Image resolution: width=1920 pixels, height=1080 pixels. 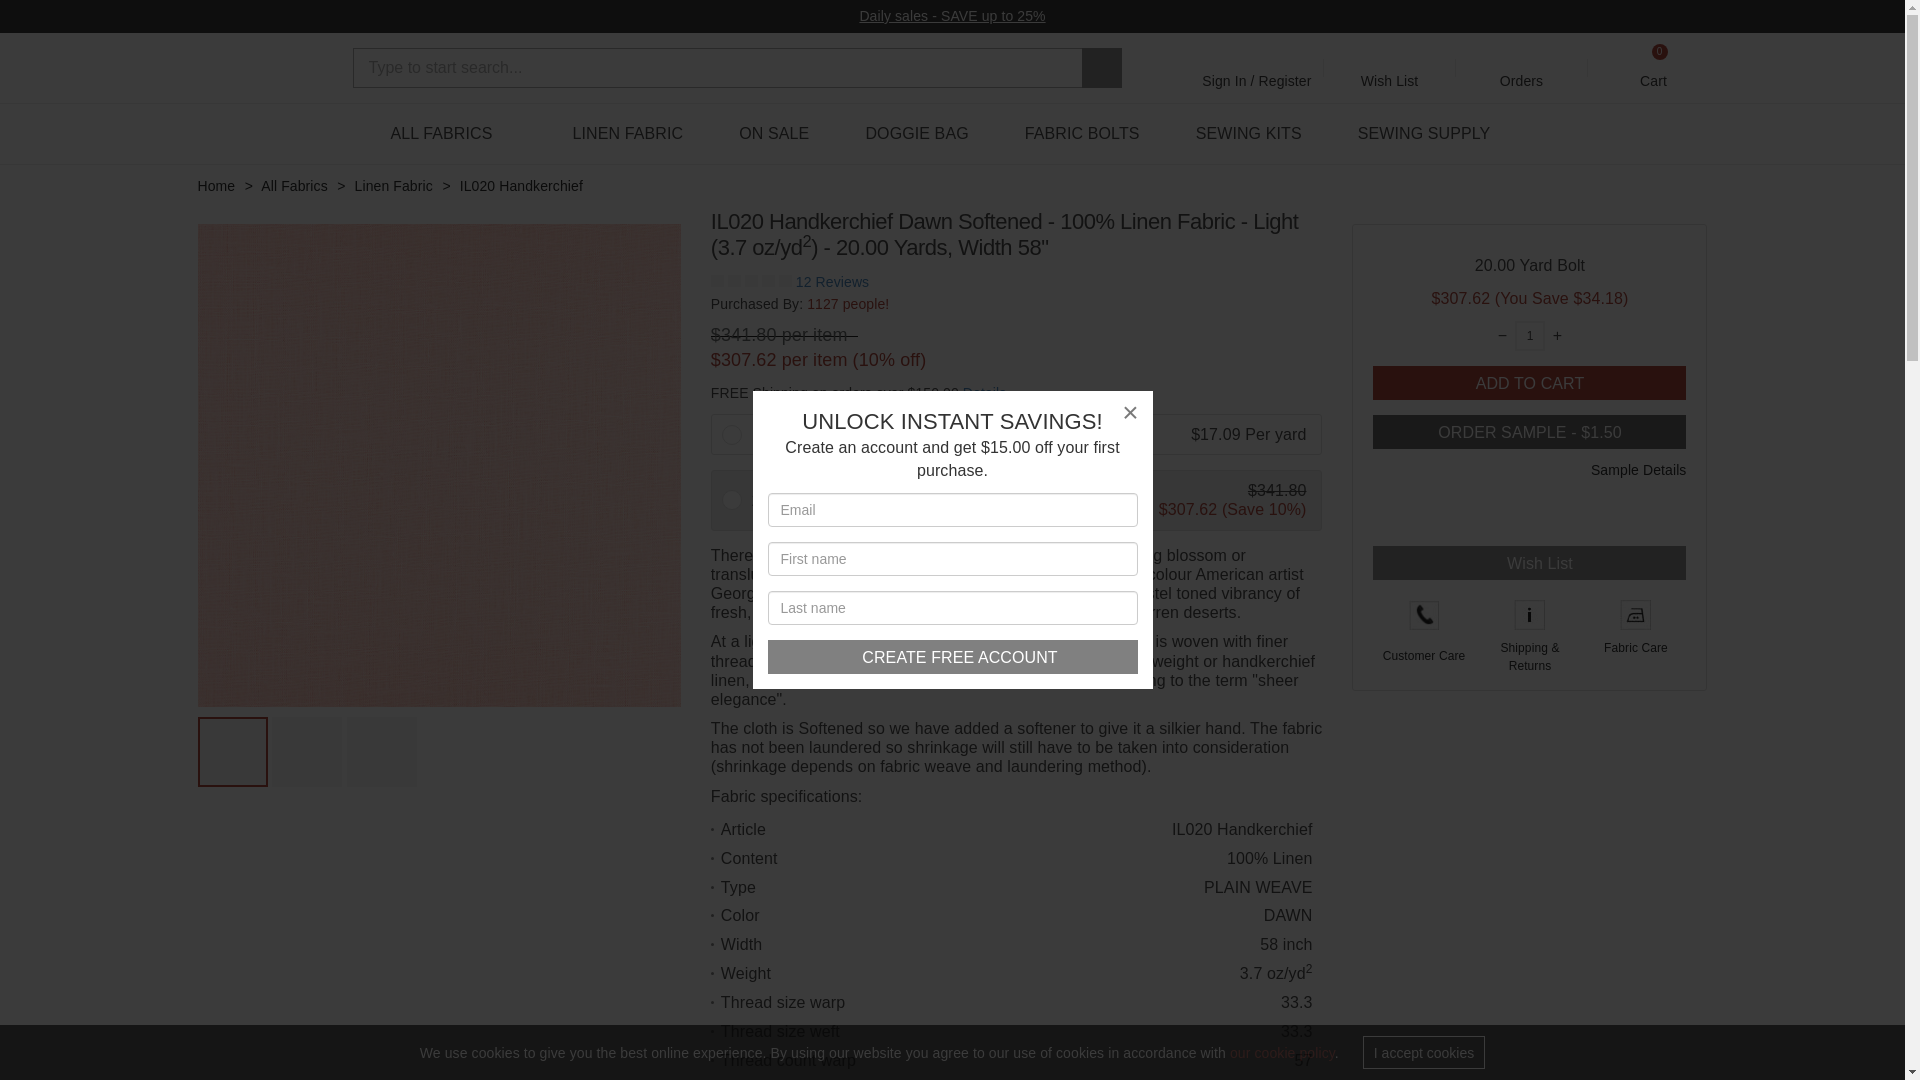 What do you see at coordinates (774, 134) in the screenshot?
I see `ON SALE` at bounding box center [774, 134].